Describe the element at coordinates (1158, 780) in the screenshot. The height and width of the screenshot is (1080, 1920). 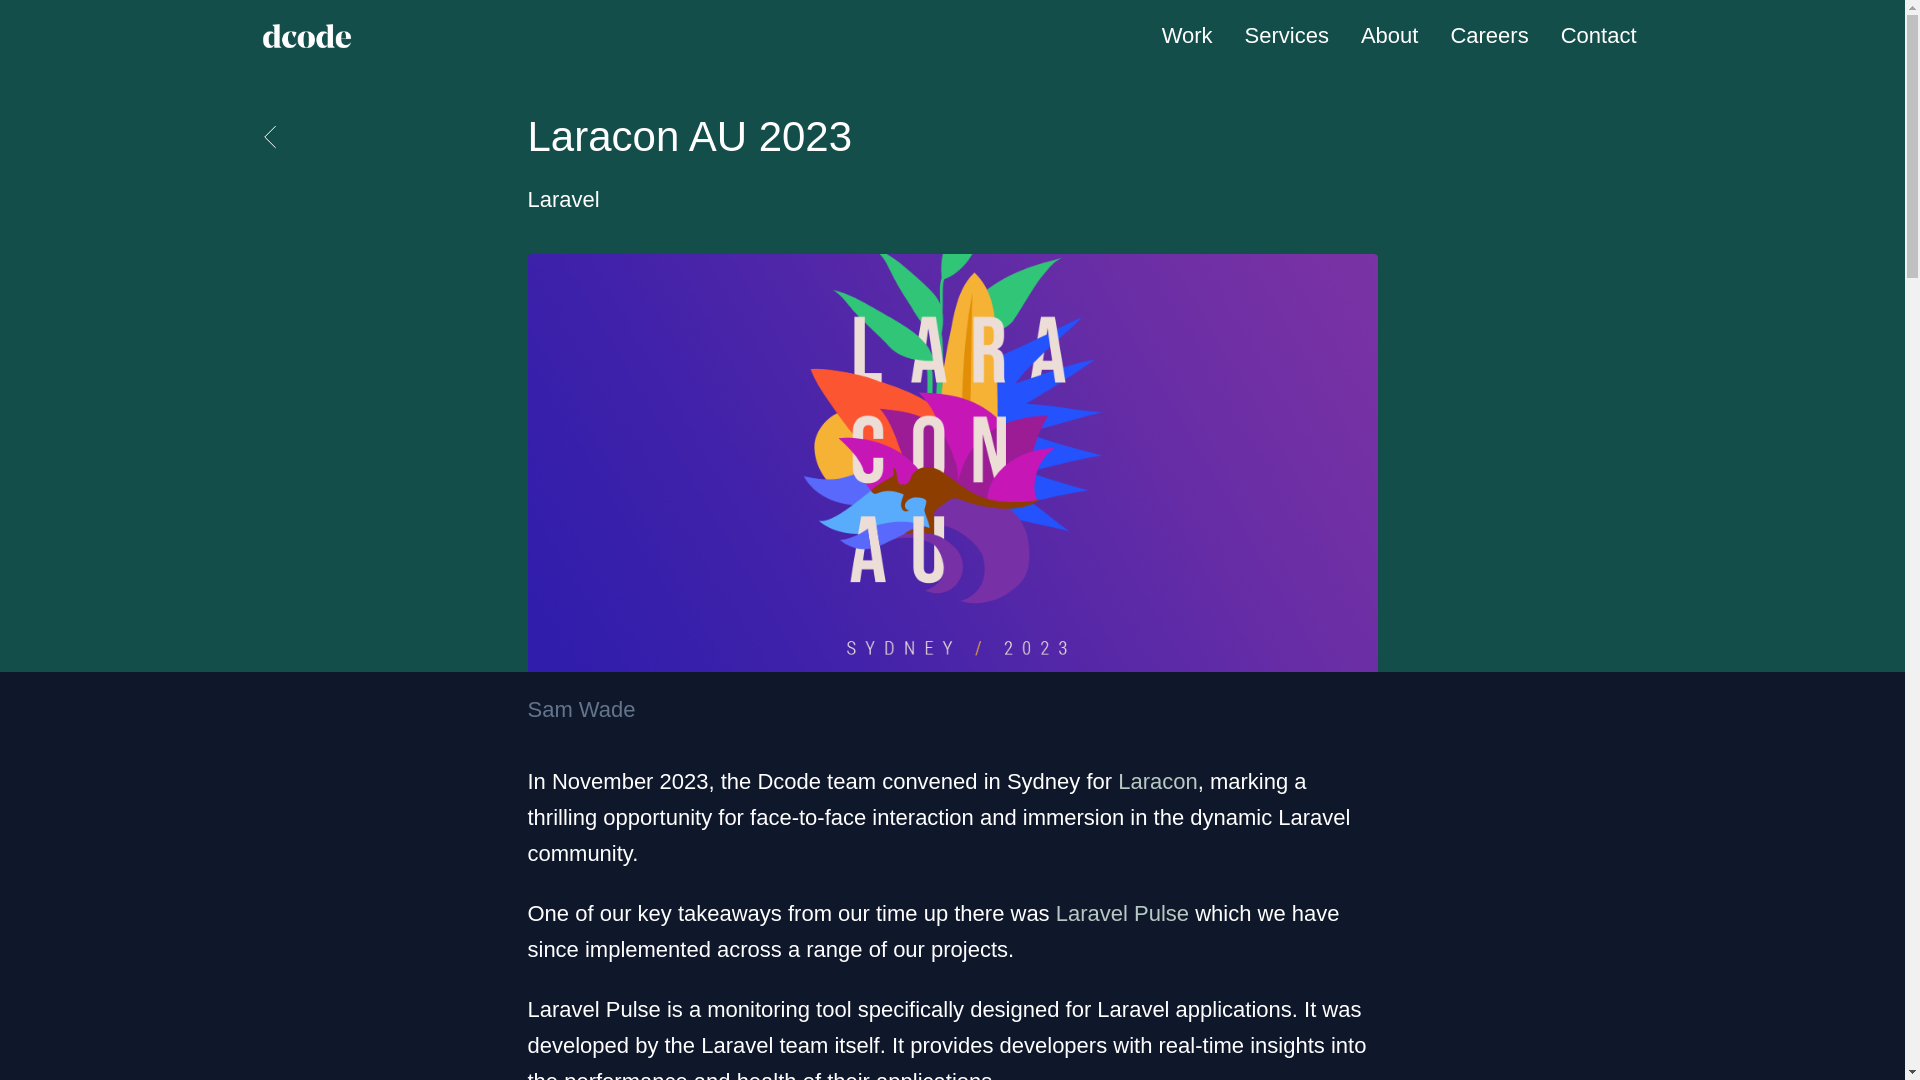
I see `Laracon` at that location.